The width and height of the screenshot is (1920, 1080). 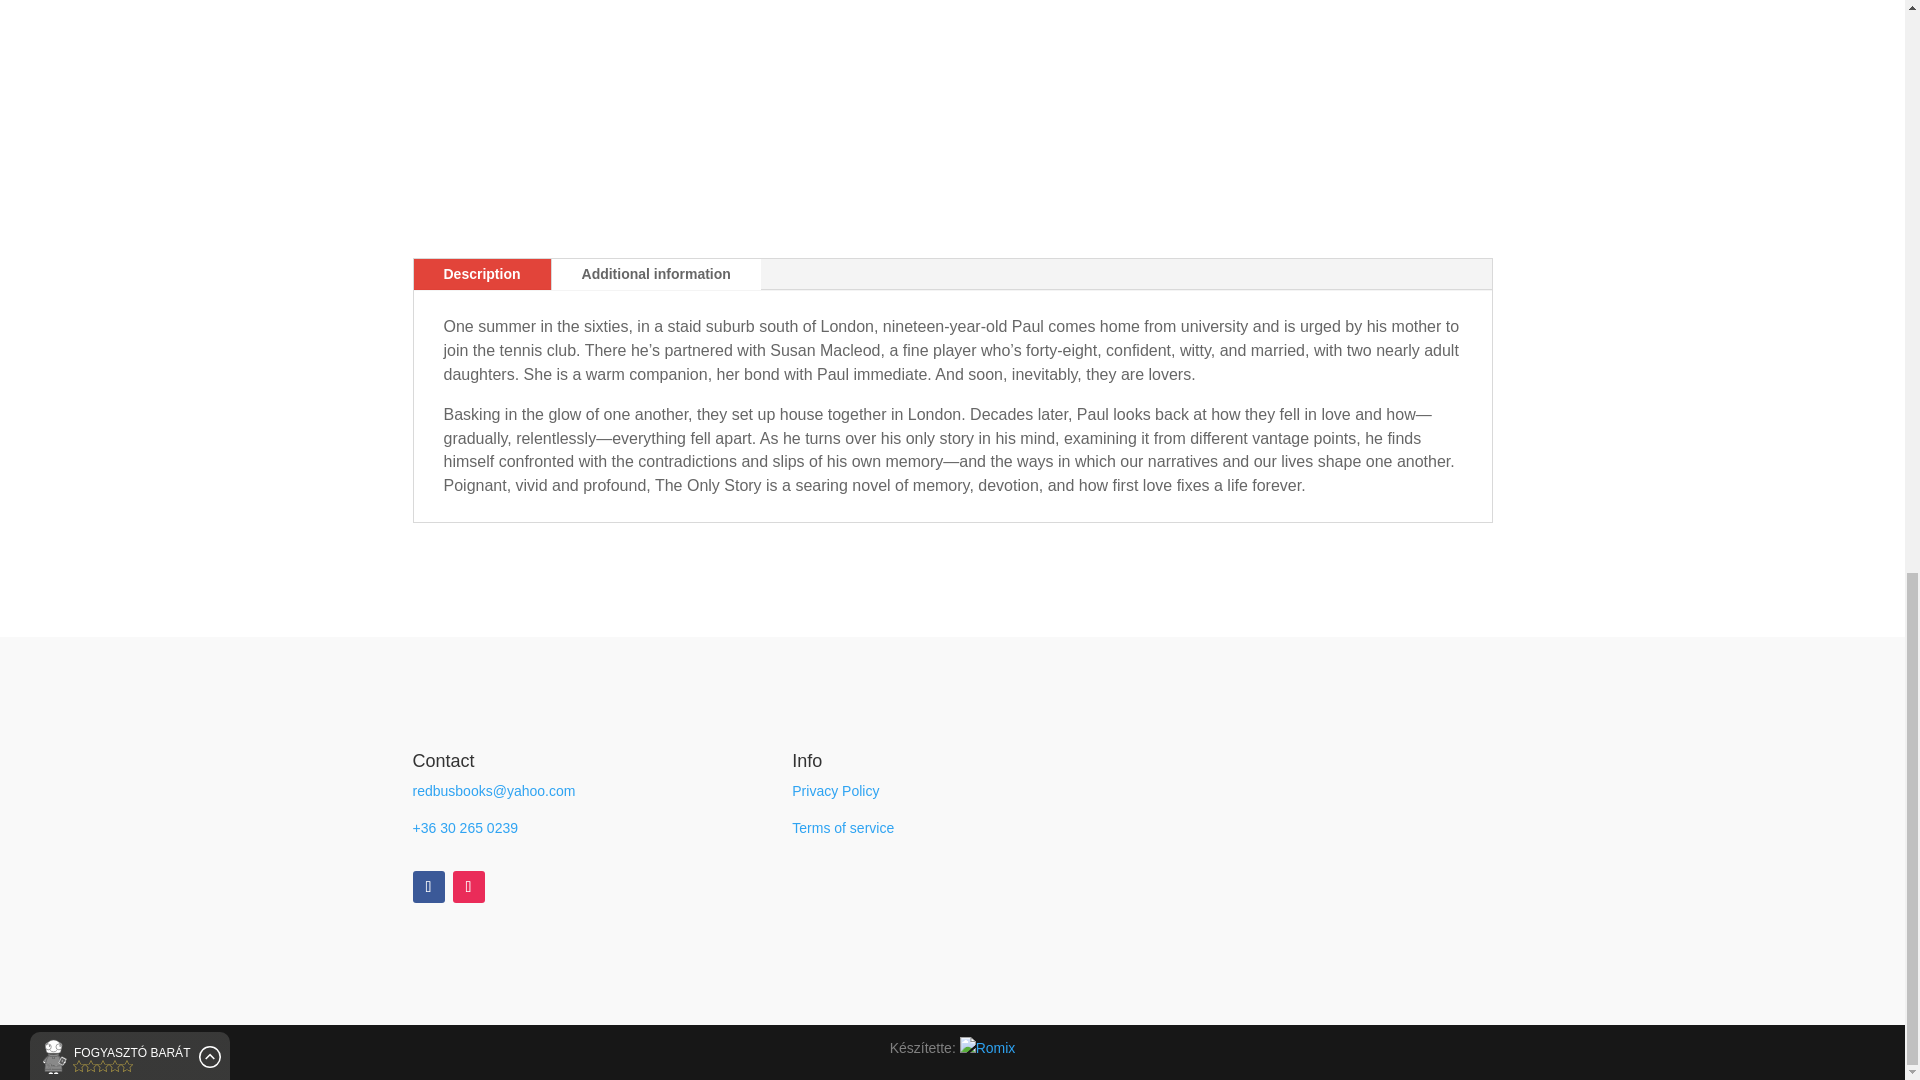 I want to click on Follow on Instagram, so click(x=467, y=886).